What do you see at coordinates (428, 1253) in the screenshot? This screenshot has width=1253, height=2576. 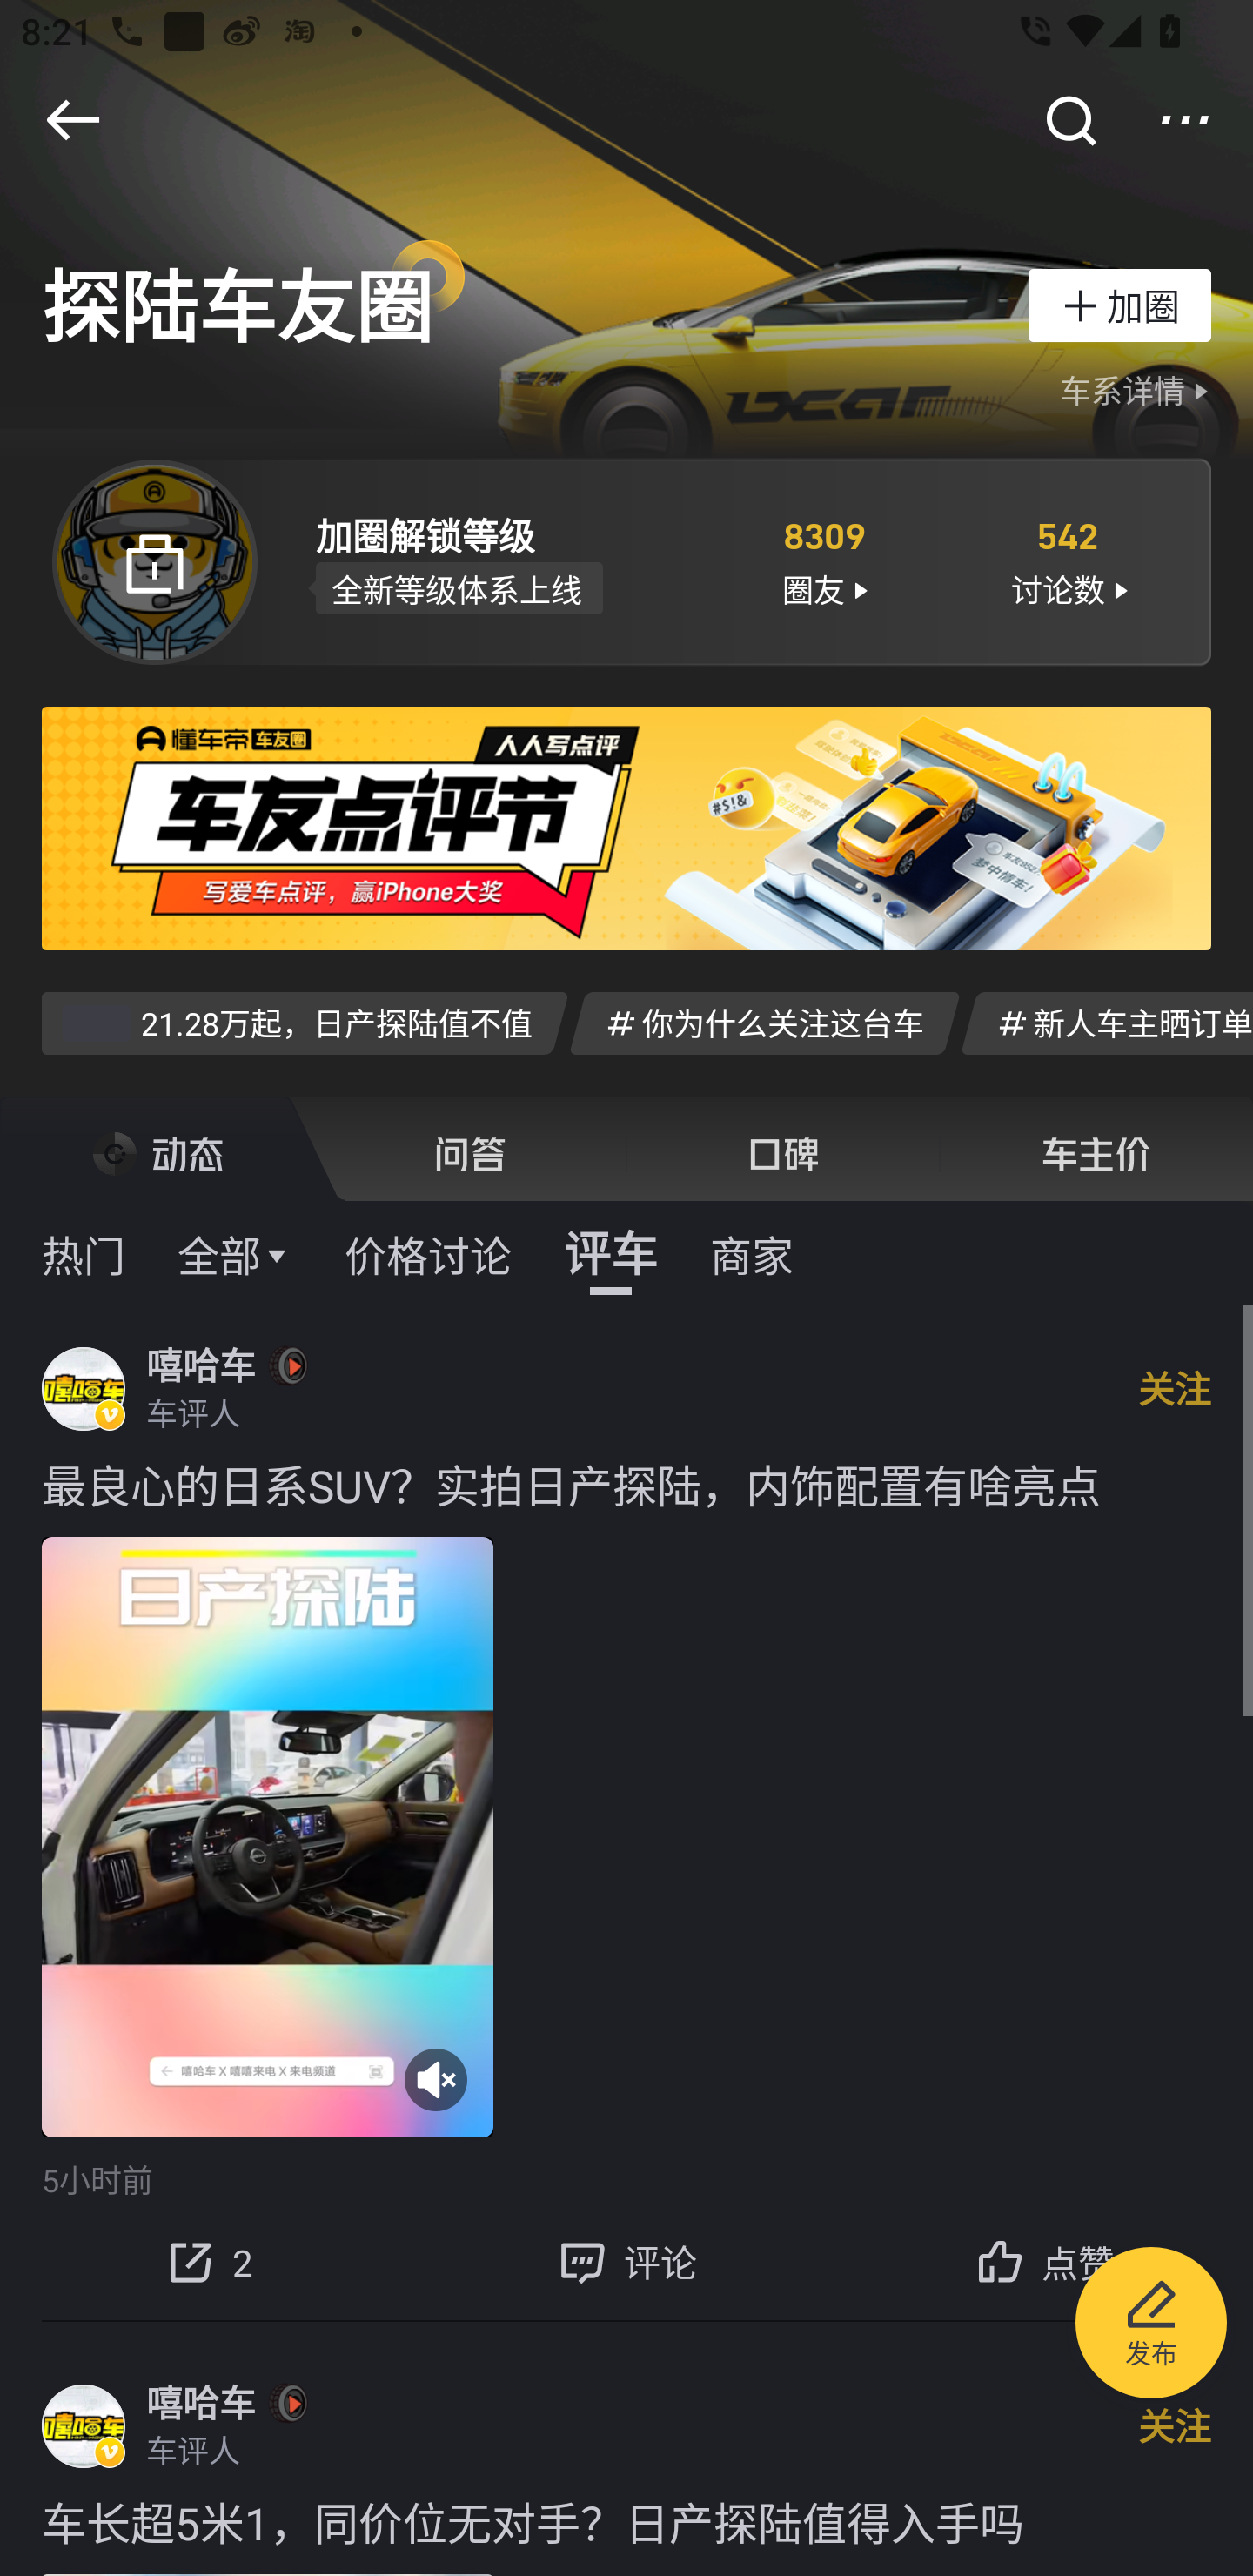 I see `价格讨论` at bounding box center [428, 1253].